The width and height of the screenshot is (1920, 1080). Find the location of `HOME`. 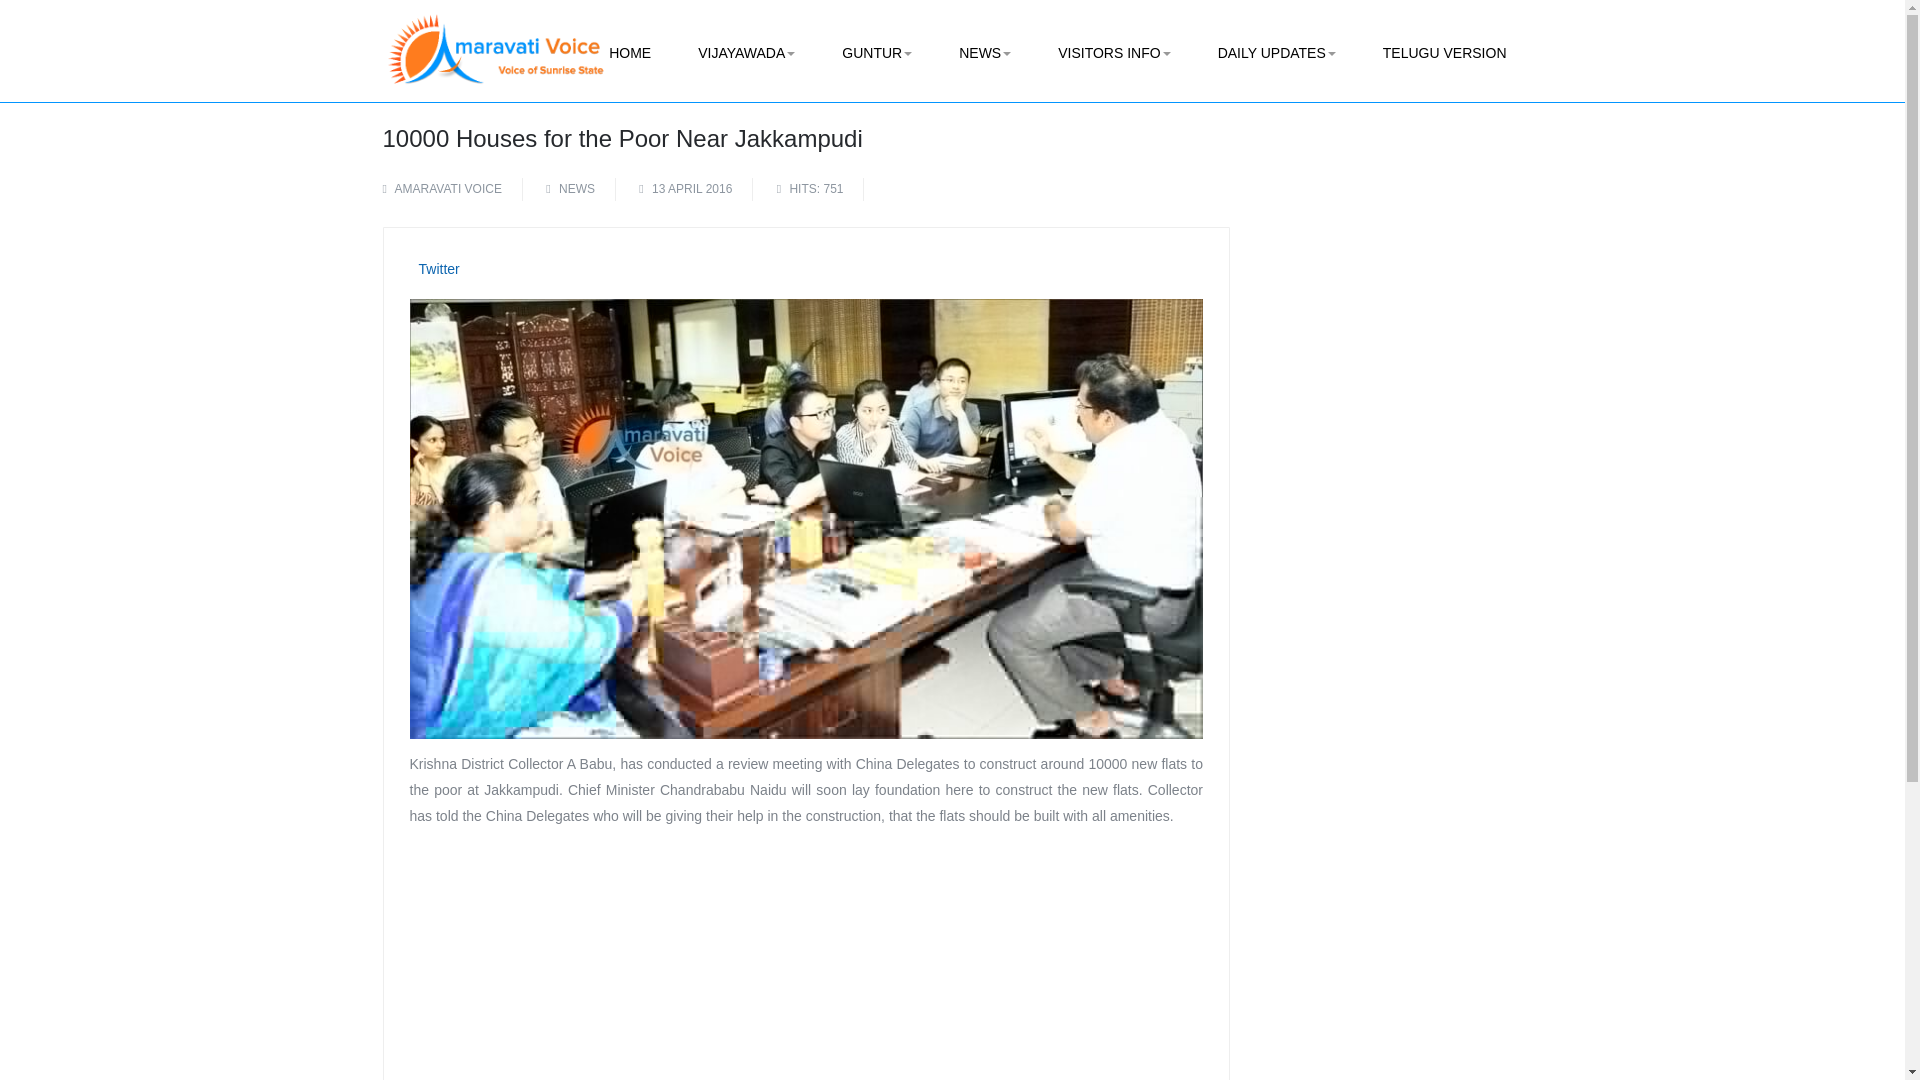

HOME is located at coordinates (630, 53).